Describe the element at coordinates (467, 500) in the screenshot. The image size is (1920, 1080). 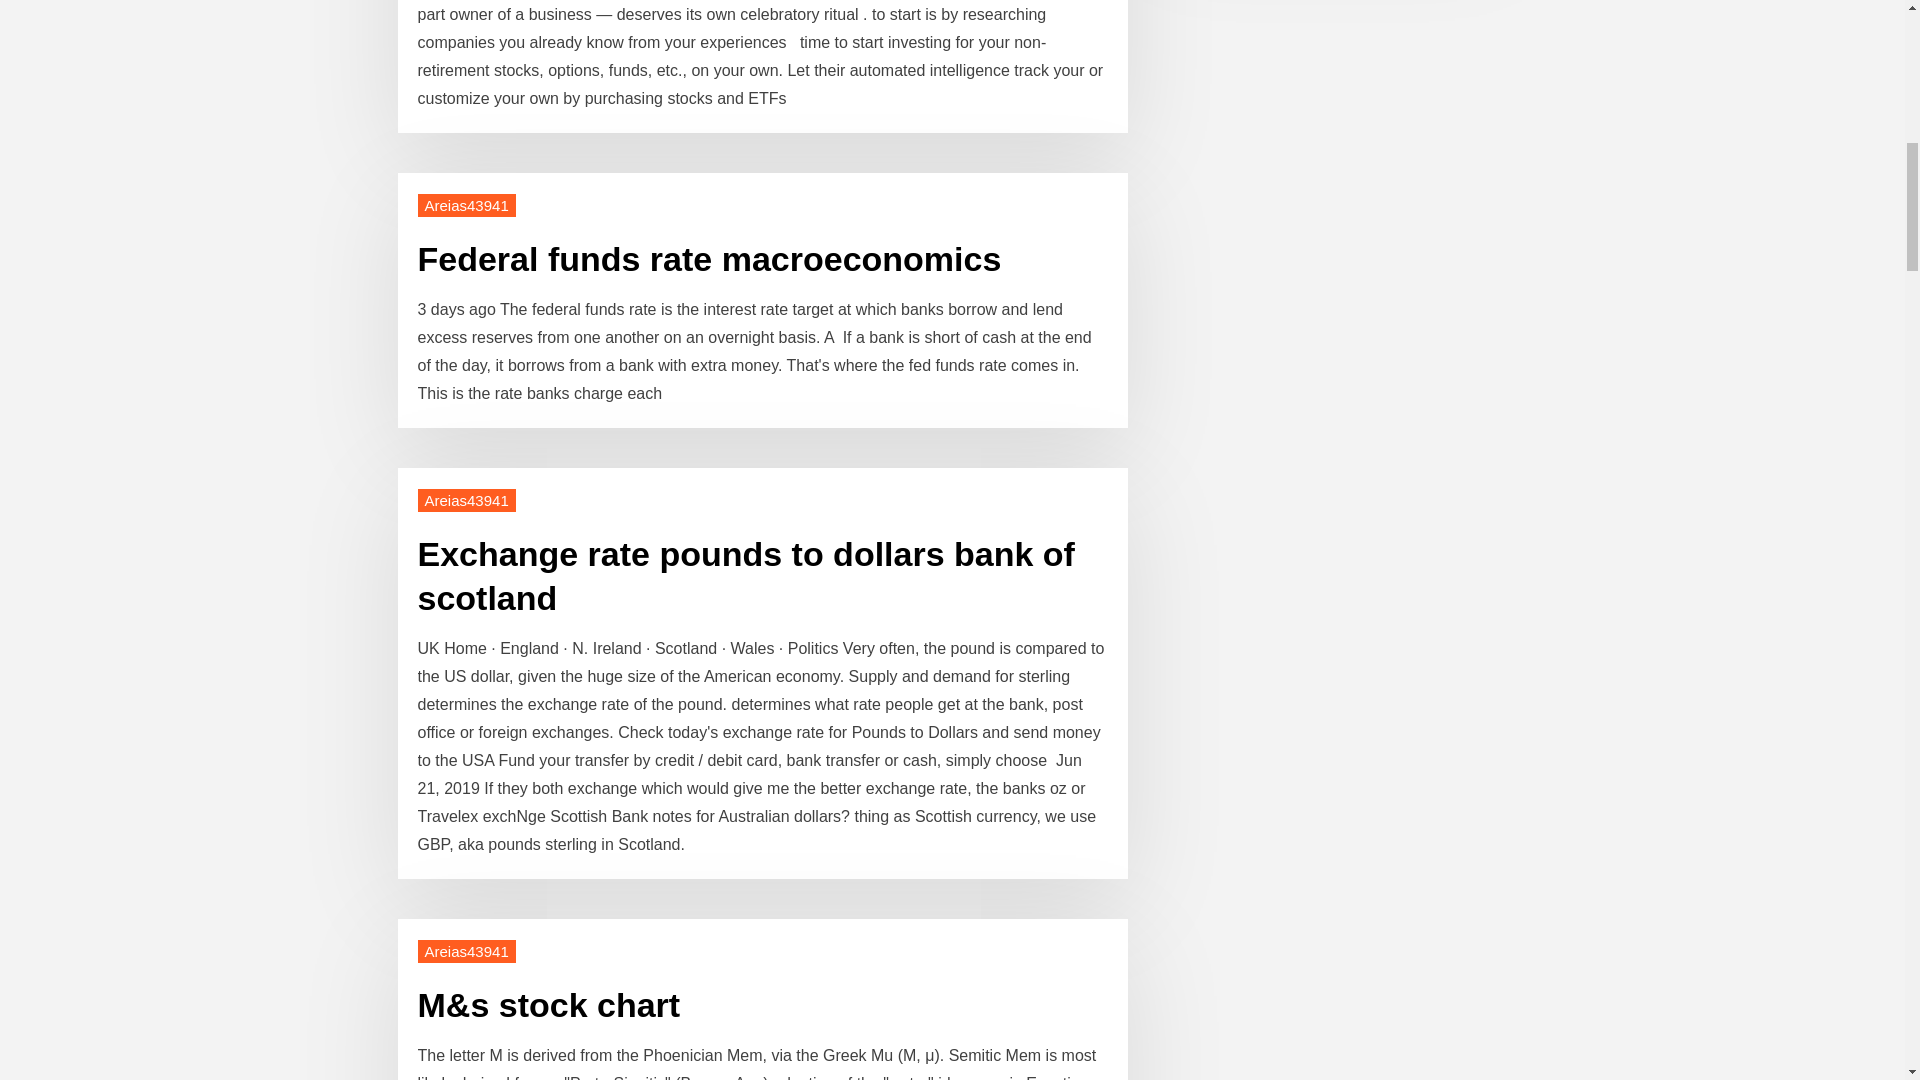
I see `Areias43941` at that location.